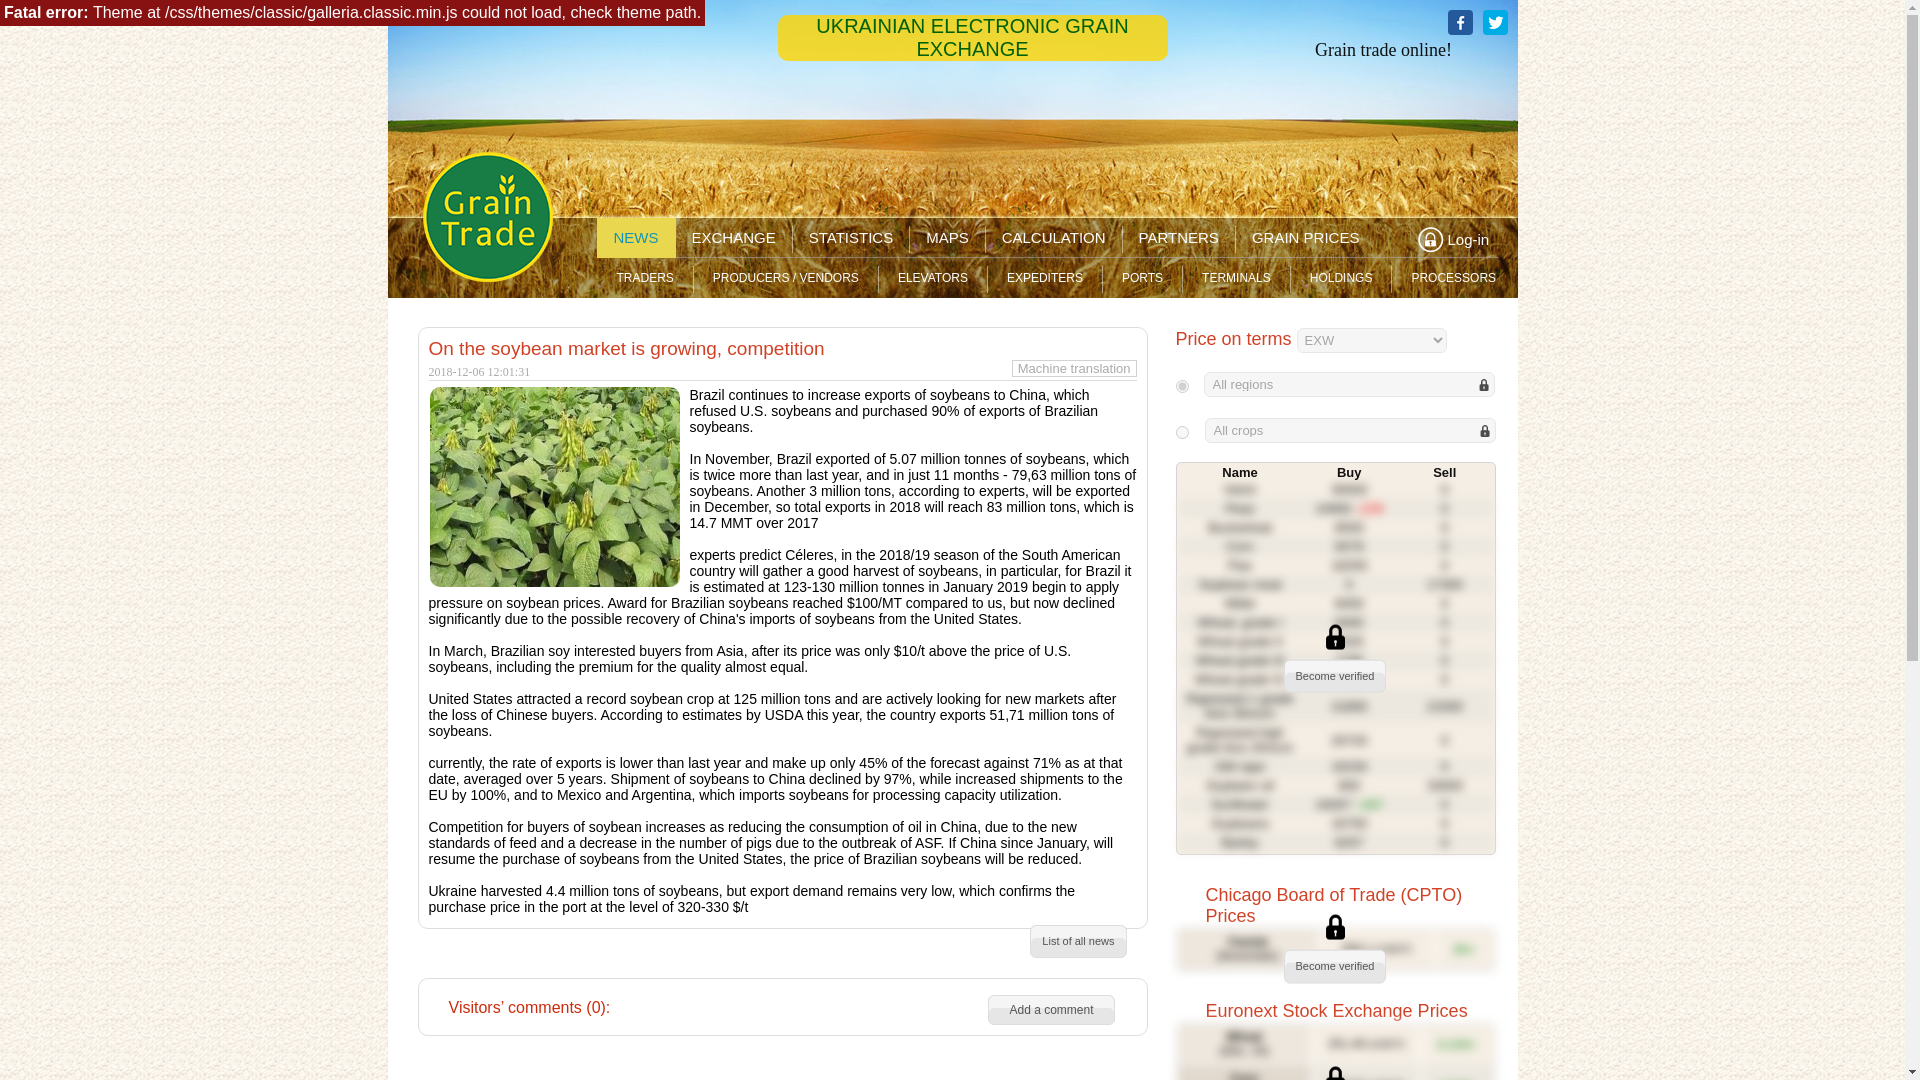 The image size is (1920, 1080). I want to click on Index by region , so click(1349, 384).